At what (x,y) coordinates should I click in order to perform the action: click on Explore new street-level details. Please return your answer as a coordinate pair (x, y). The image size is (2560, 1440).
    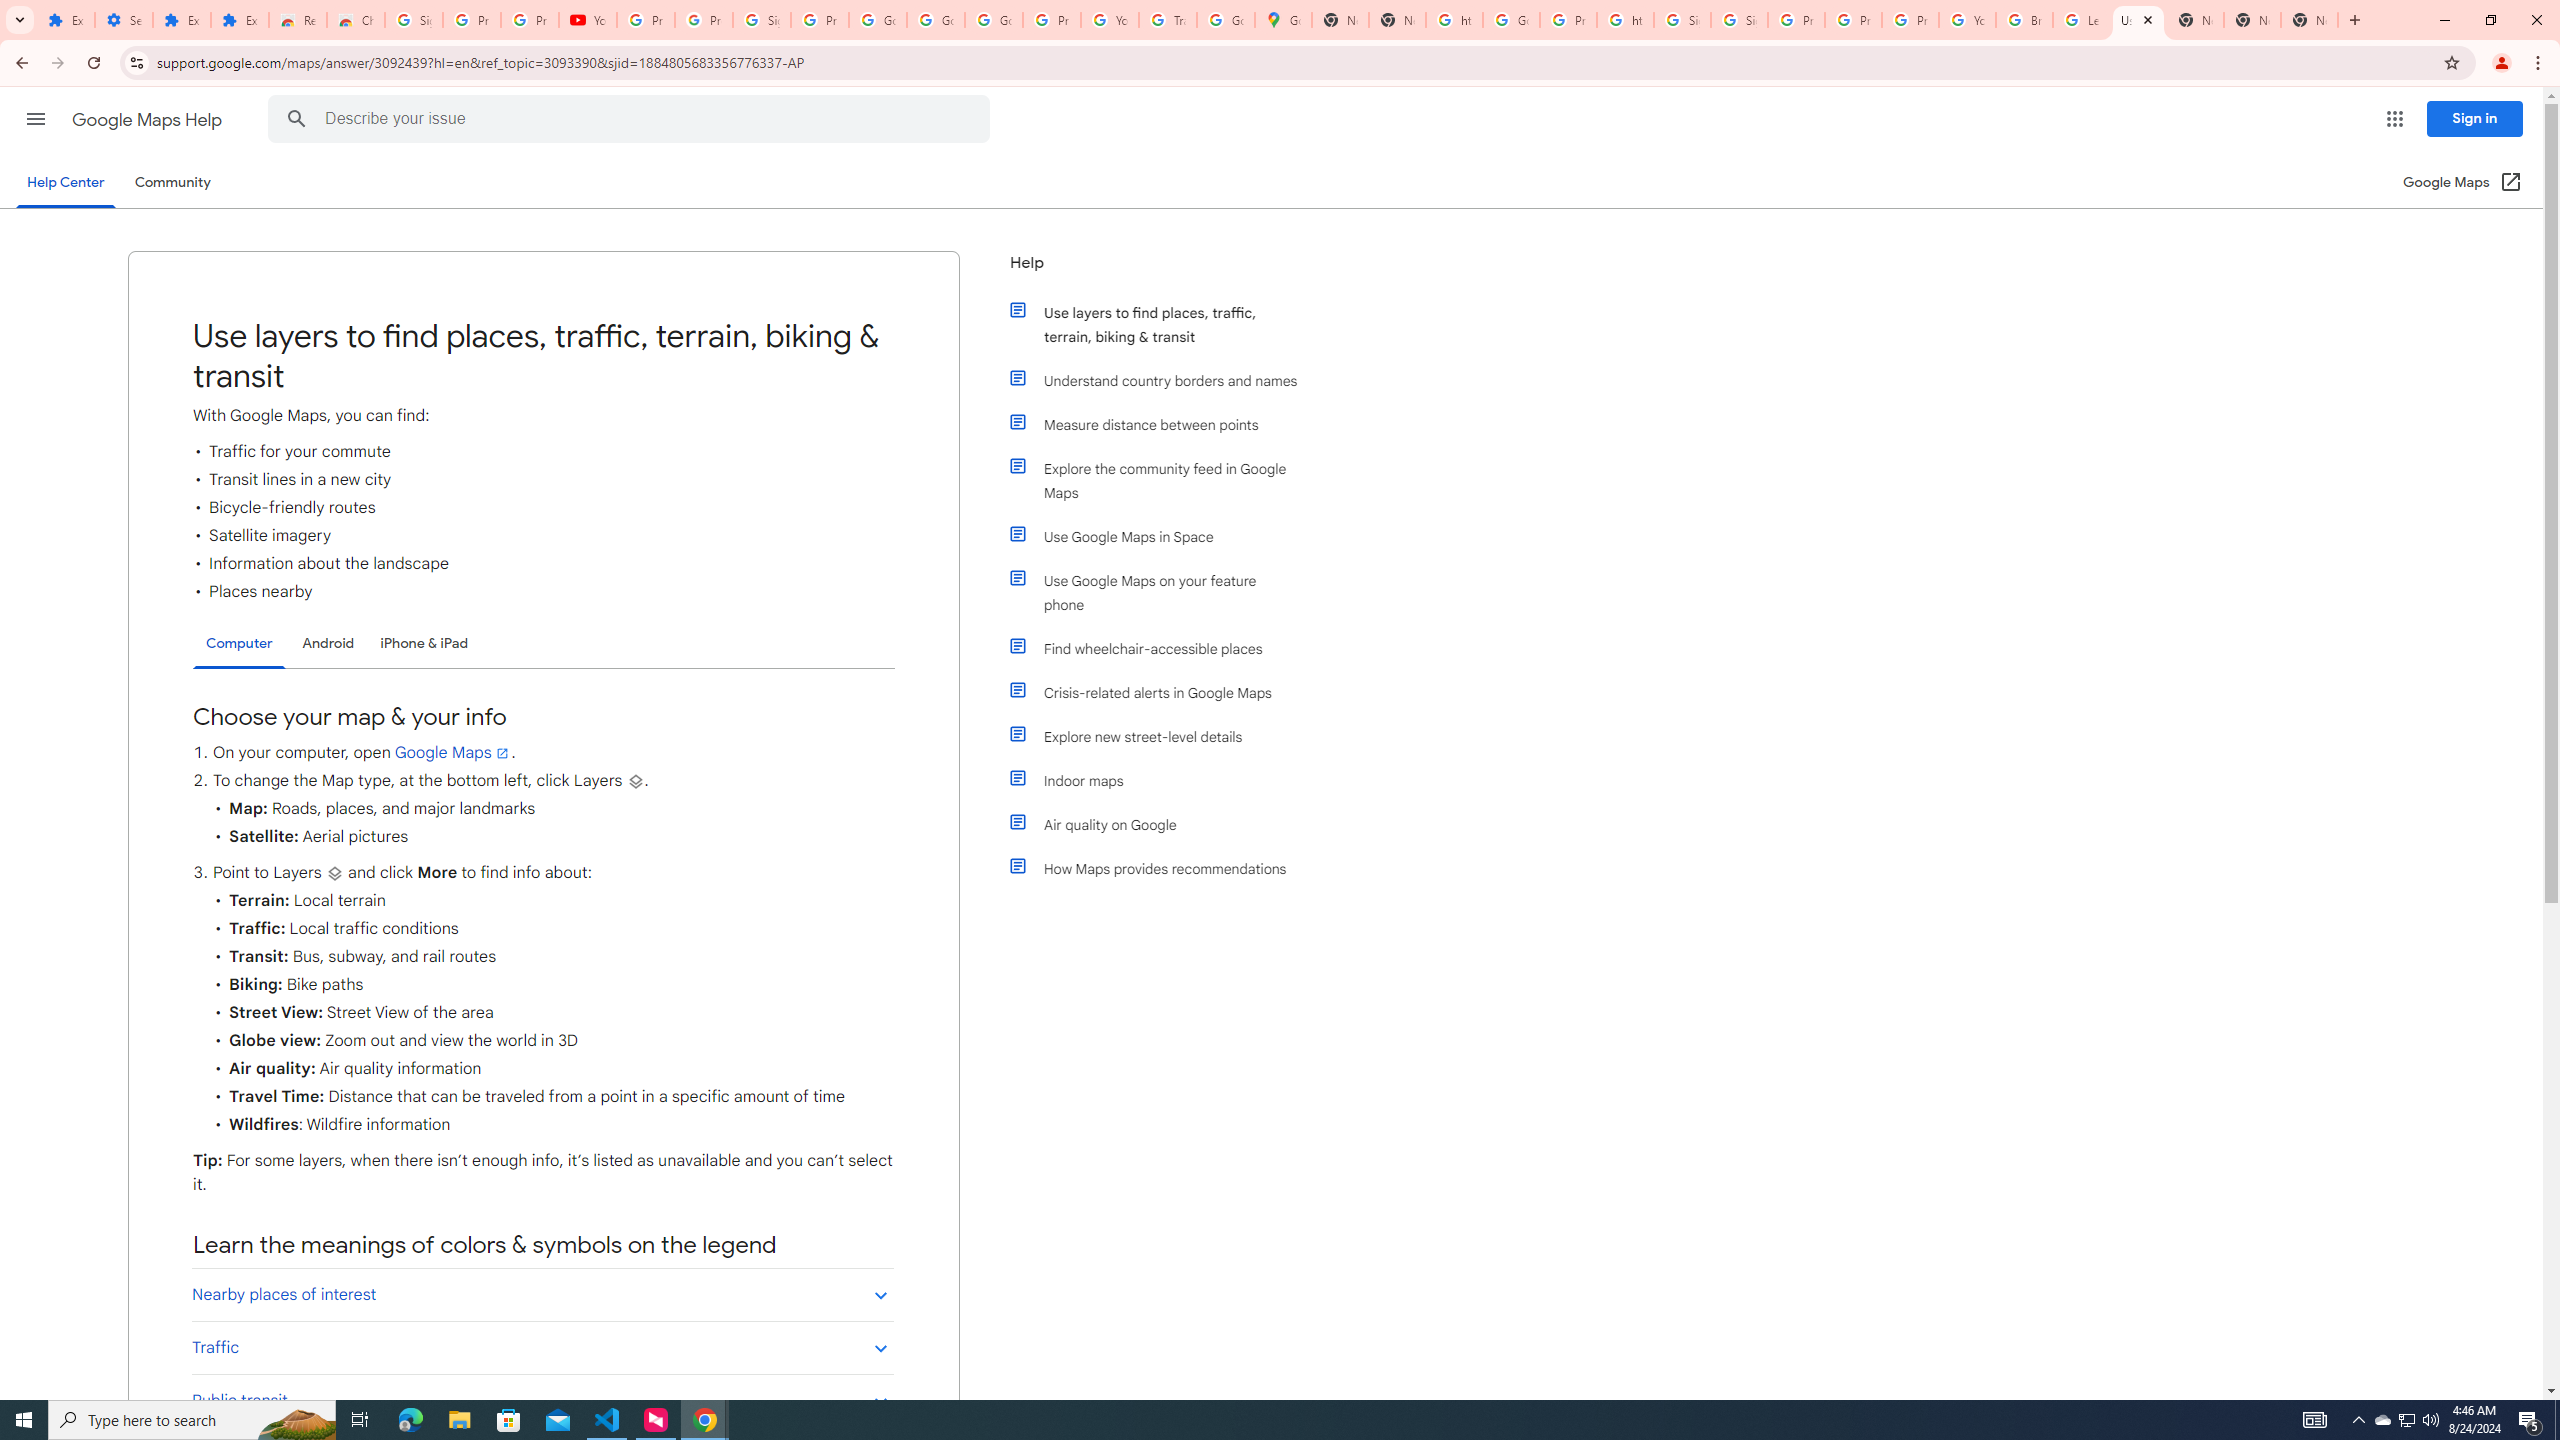
    Looking at the image, I should click on (1163, 736).